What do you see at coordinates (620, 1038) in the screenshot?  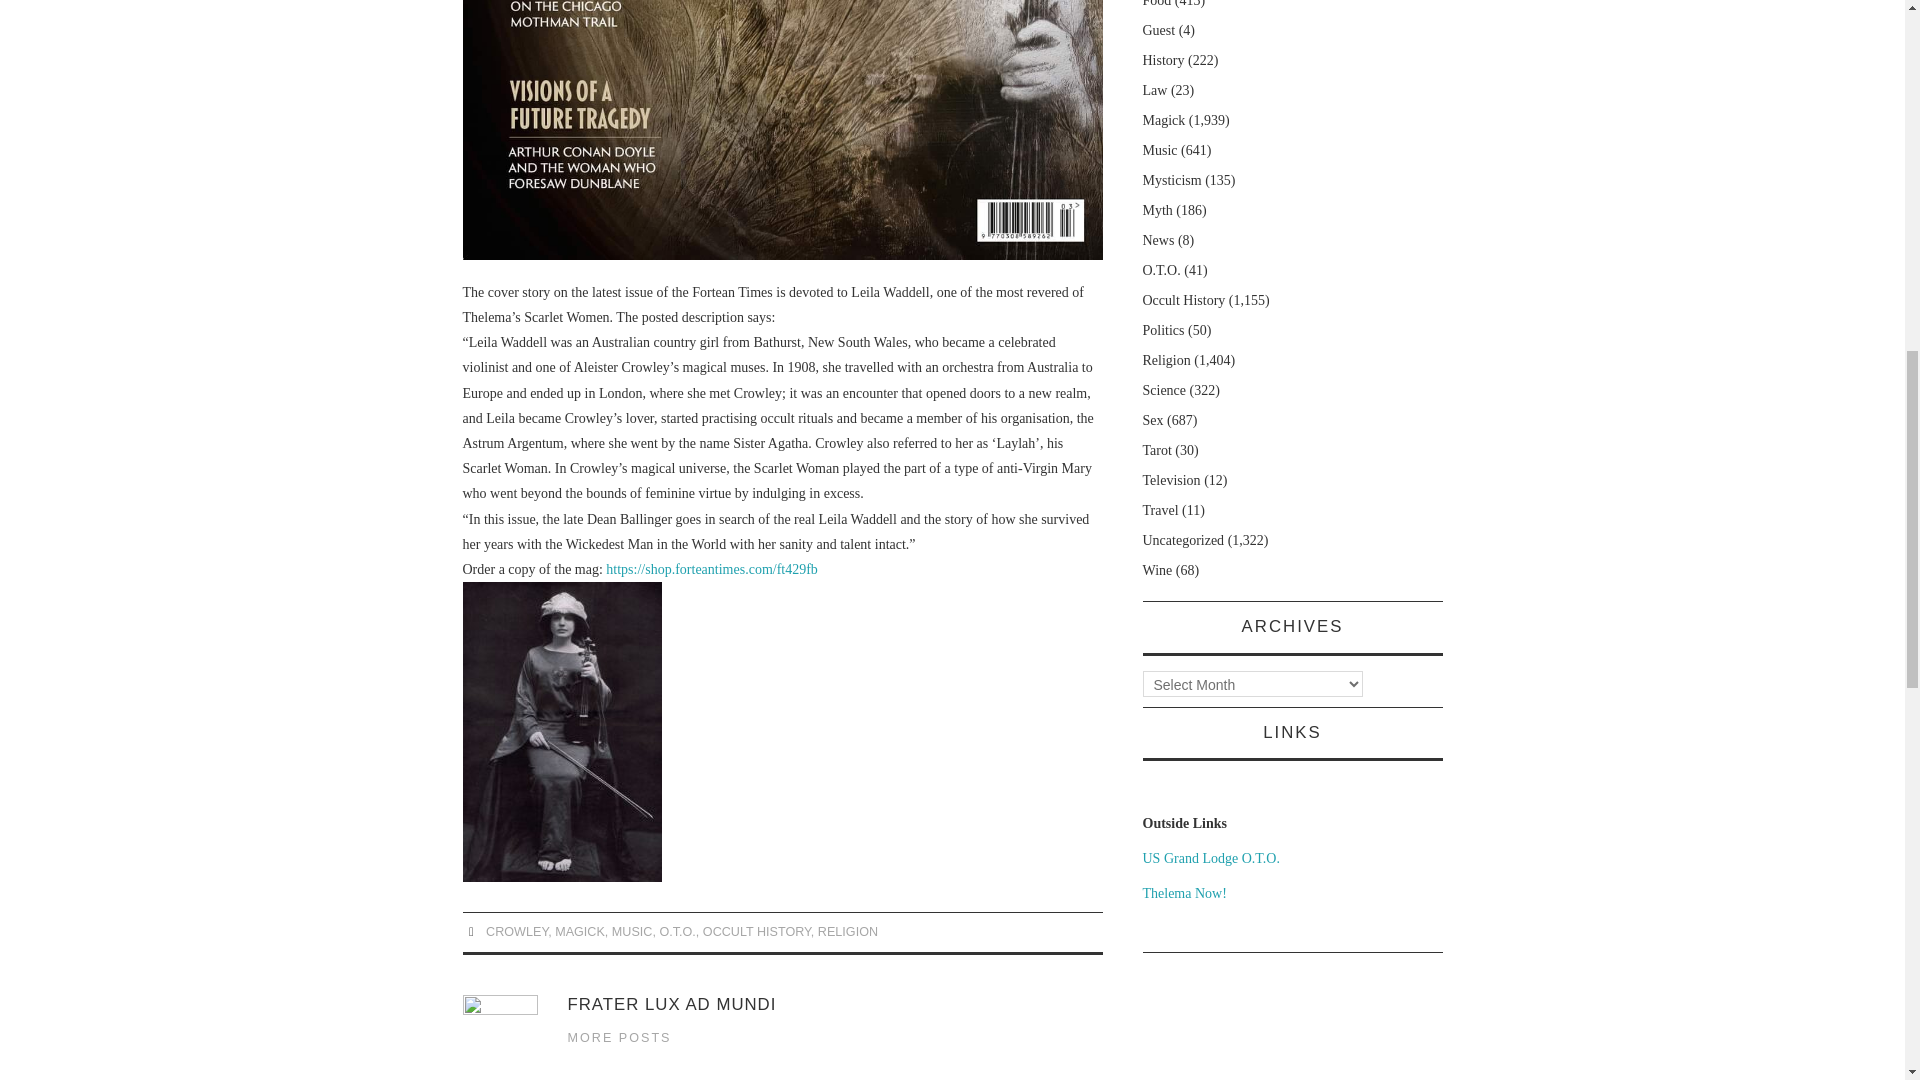 I see `MORE POSTS` at bounding box center [620, 1038].